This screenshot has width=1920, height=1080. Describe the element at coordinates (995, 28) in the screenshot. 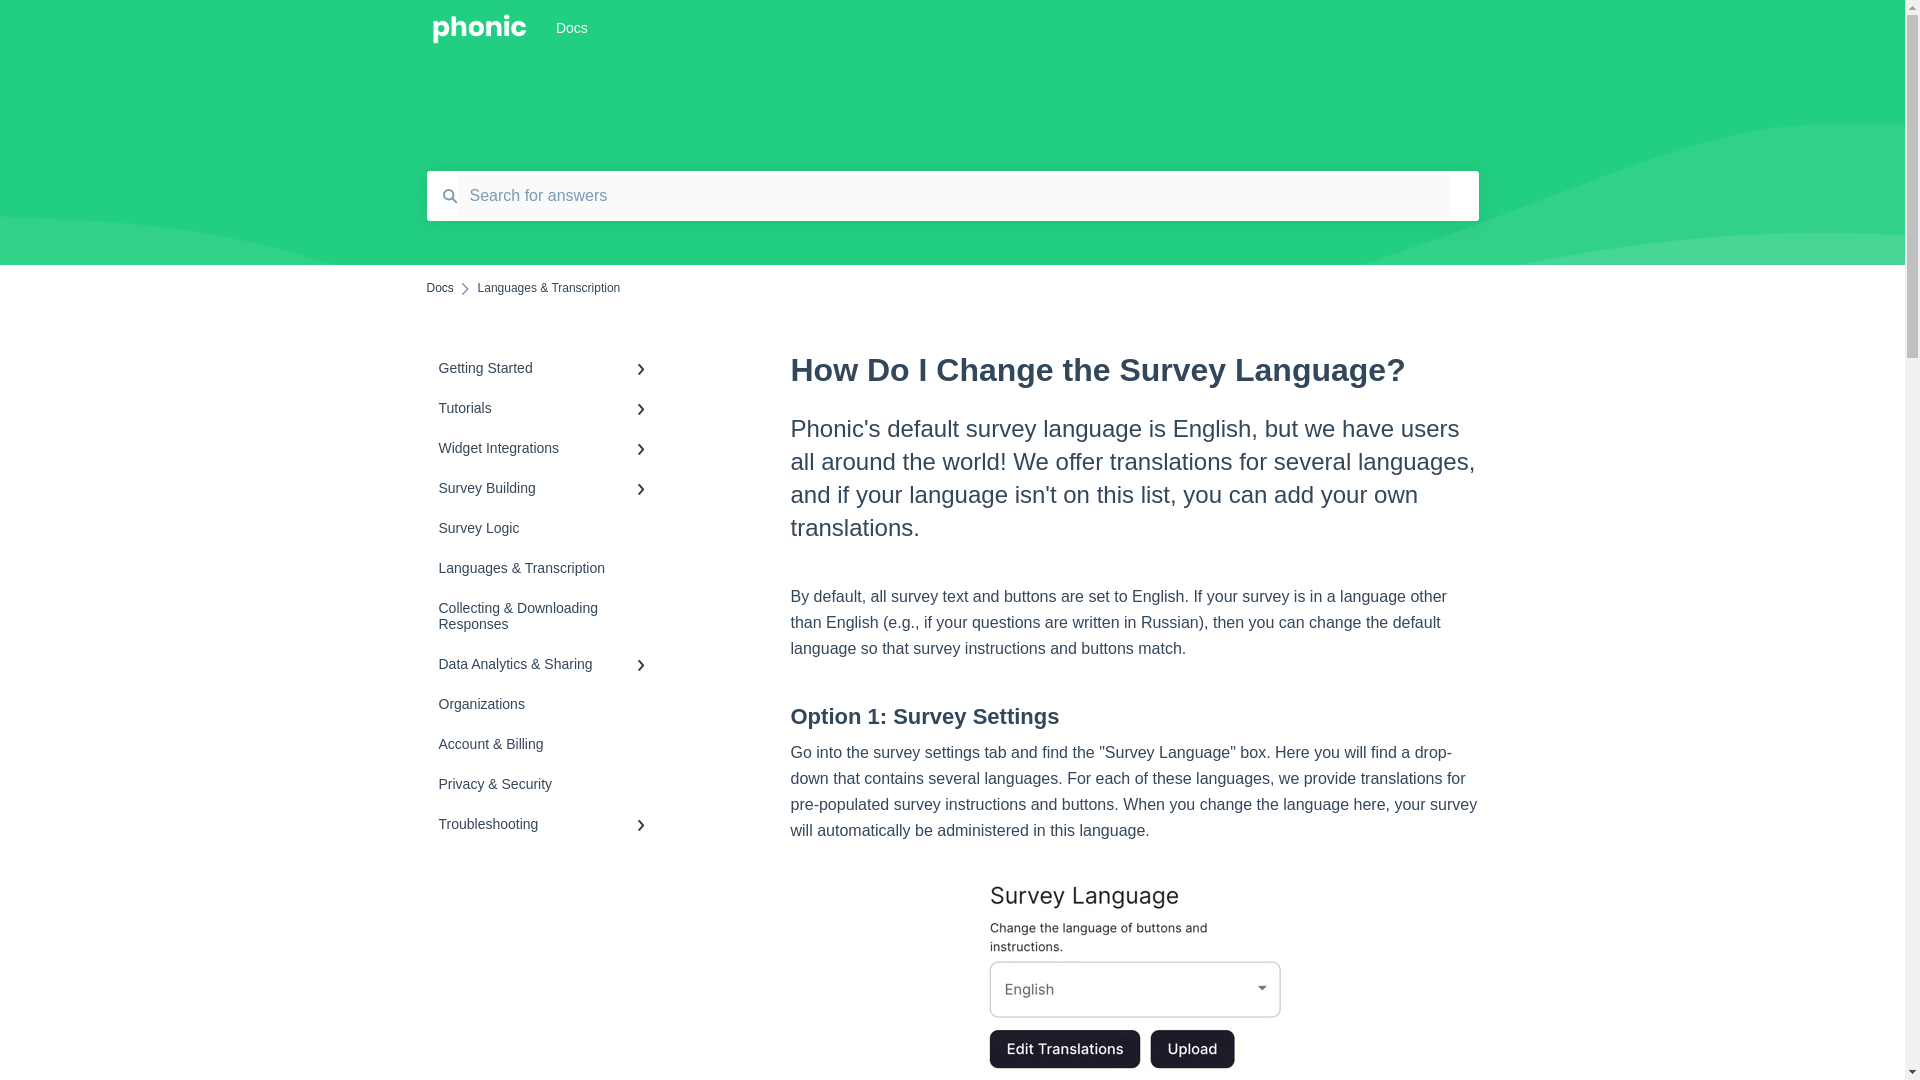

I see `Docs` at that location.